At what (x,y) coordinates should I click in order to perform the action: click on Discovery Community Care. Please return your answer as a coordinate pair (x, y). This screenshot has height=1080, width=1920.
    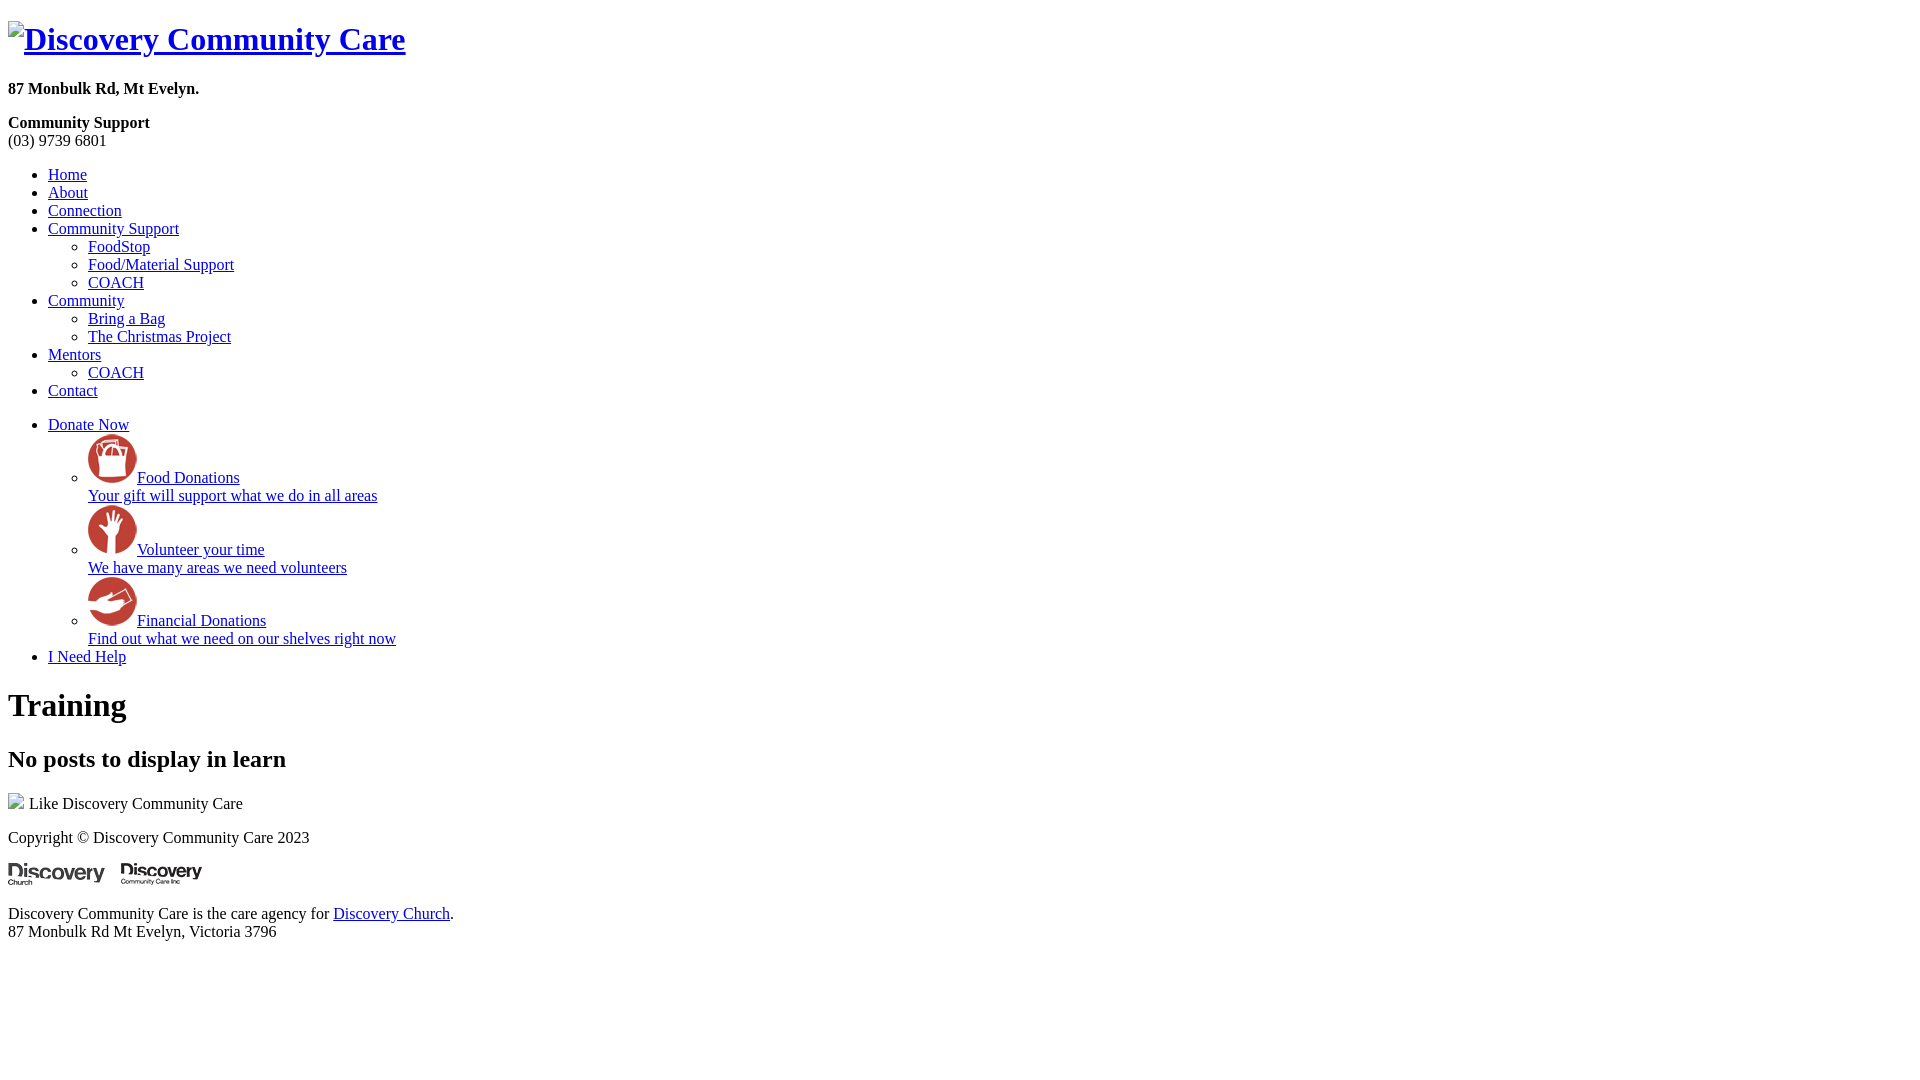
    Looking at the image, I should click on (207, 40).